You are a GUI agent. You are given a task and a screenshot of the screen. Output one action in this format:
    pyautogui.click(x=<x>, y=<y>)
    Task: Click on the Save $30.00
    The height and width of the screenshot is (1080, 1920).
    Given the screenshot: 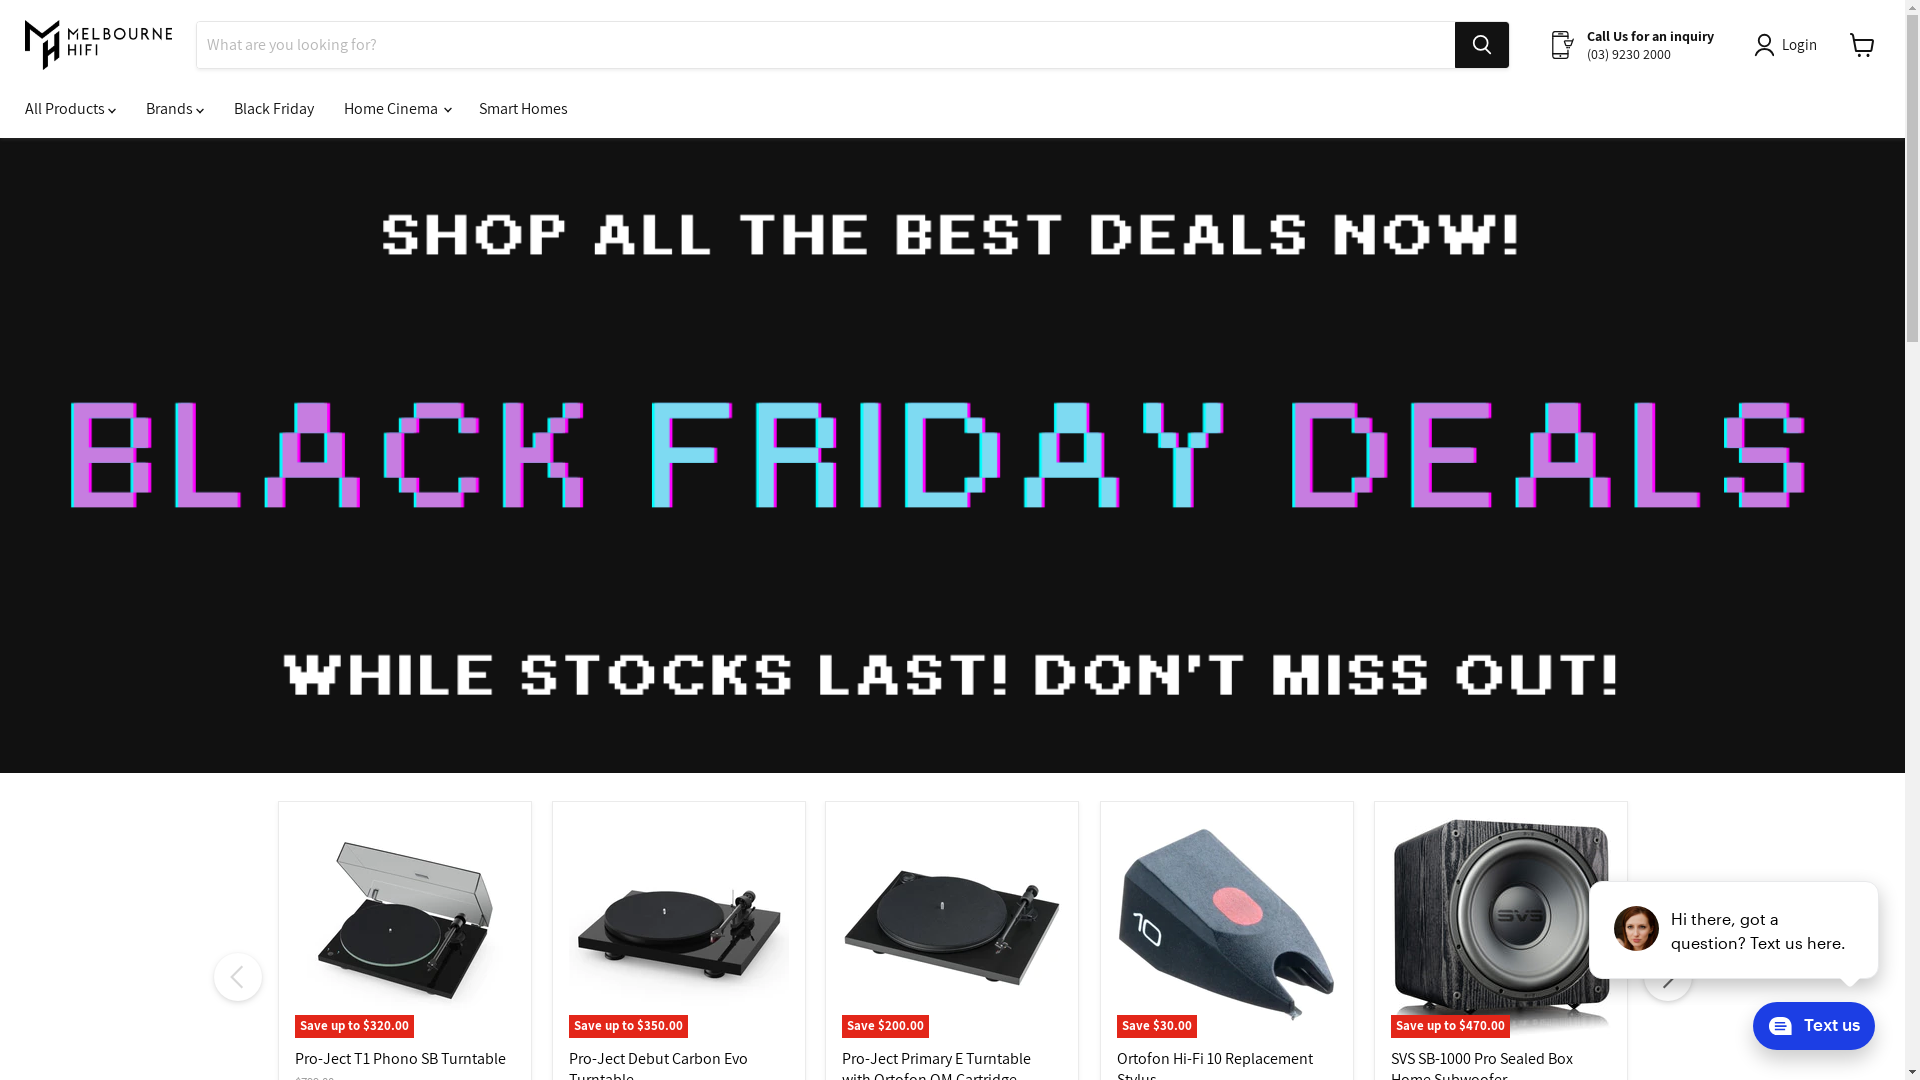 What is the action you would take?
    pyautogui.click(x=1226, y=928)
    